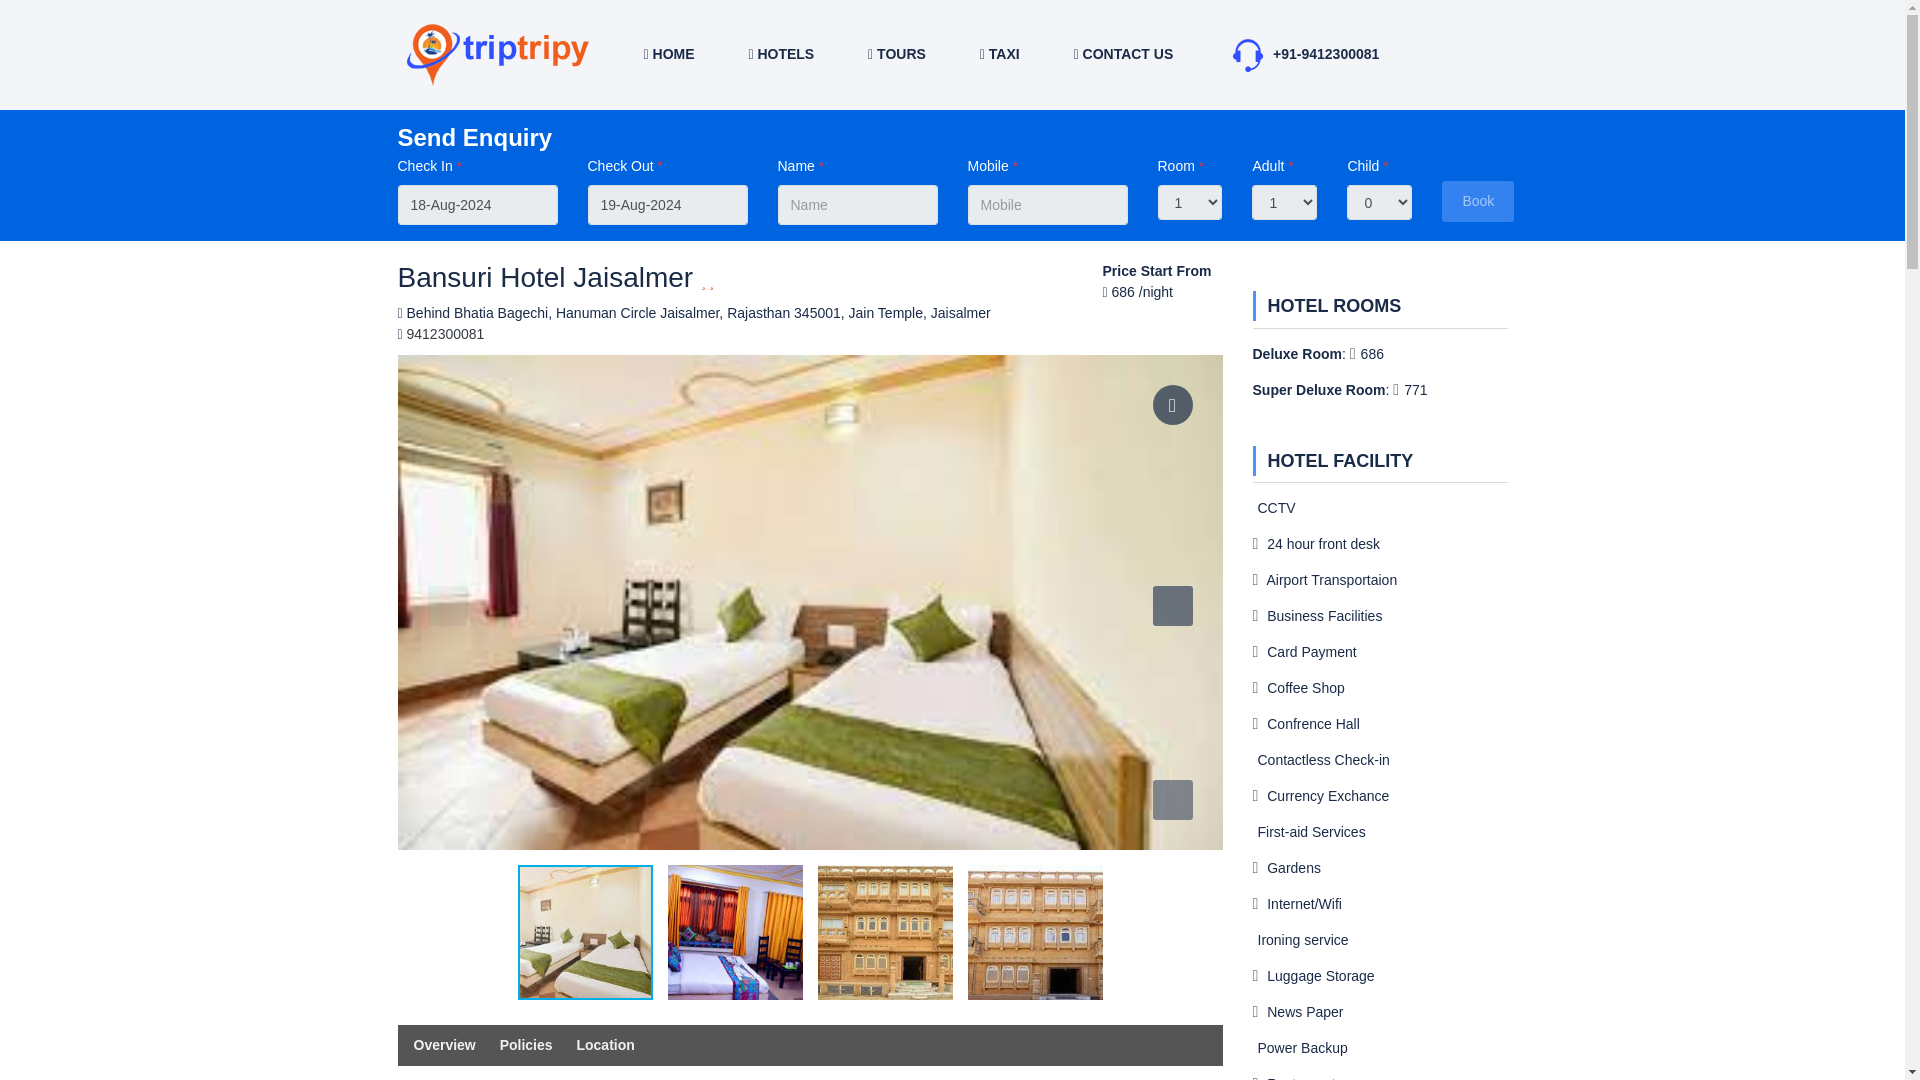 Image resolution: width=1920 pixels, height=1080 pixels. Describe the element at coordinates (896, 54) in the screenshot. I see `TOURS` at that location.